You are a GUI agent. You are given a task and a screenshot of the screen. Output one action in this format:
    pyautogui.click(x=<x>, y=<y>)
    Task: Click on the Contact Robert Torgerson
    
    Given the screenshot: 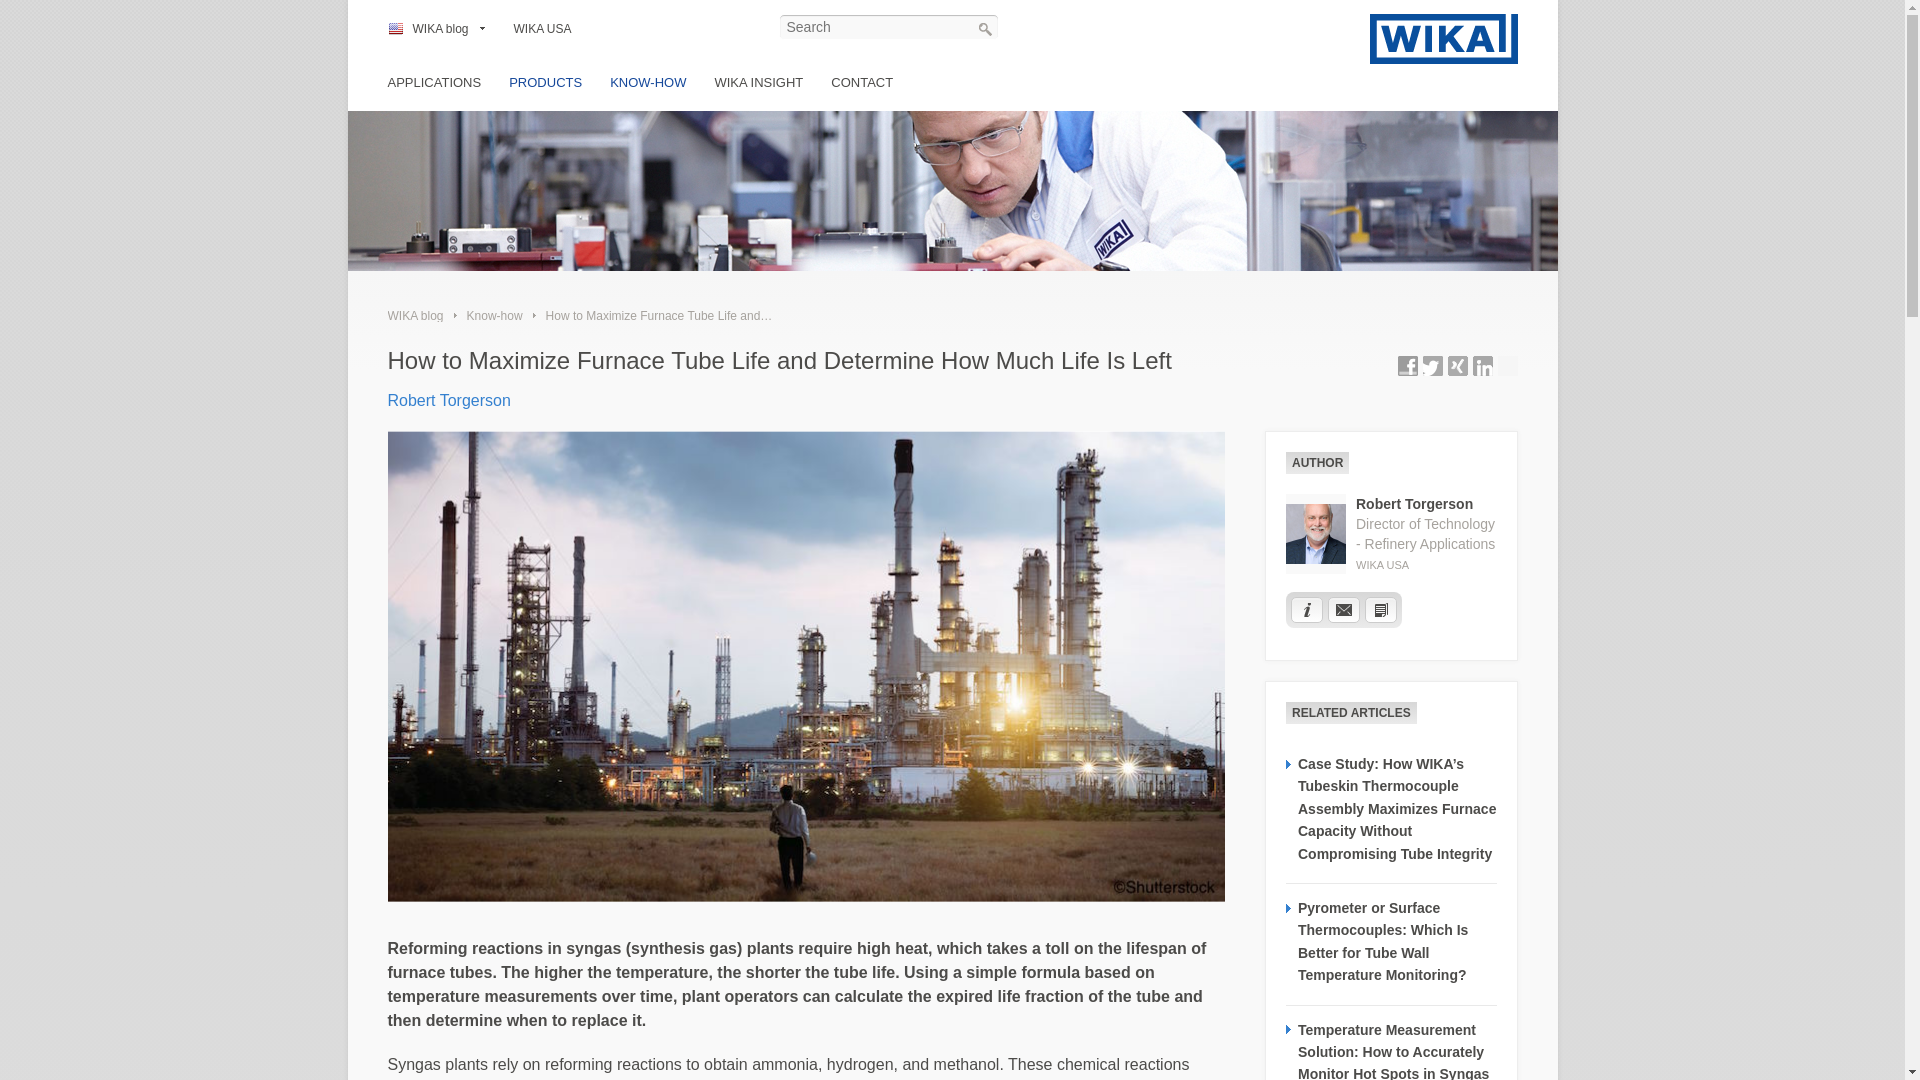 What is the action you would take?
    pyautogui.click(x=1344, y=610)
    